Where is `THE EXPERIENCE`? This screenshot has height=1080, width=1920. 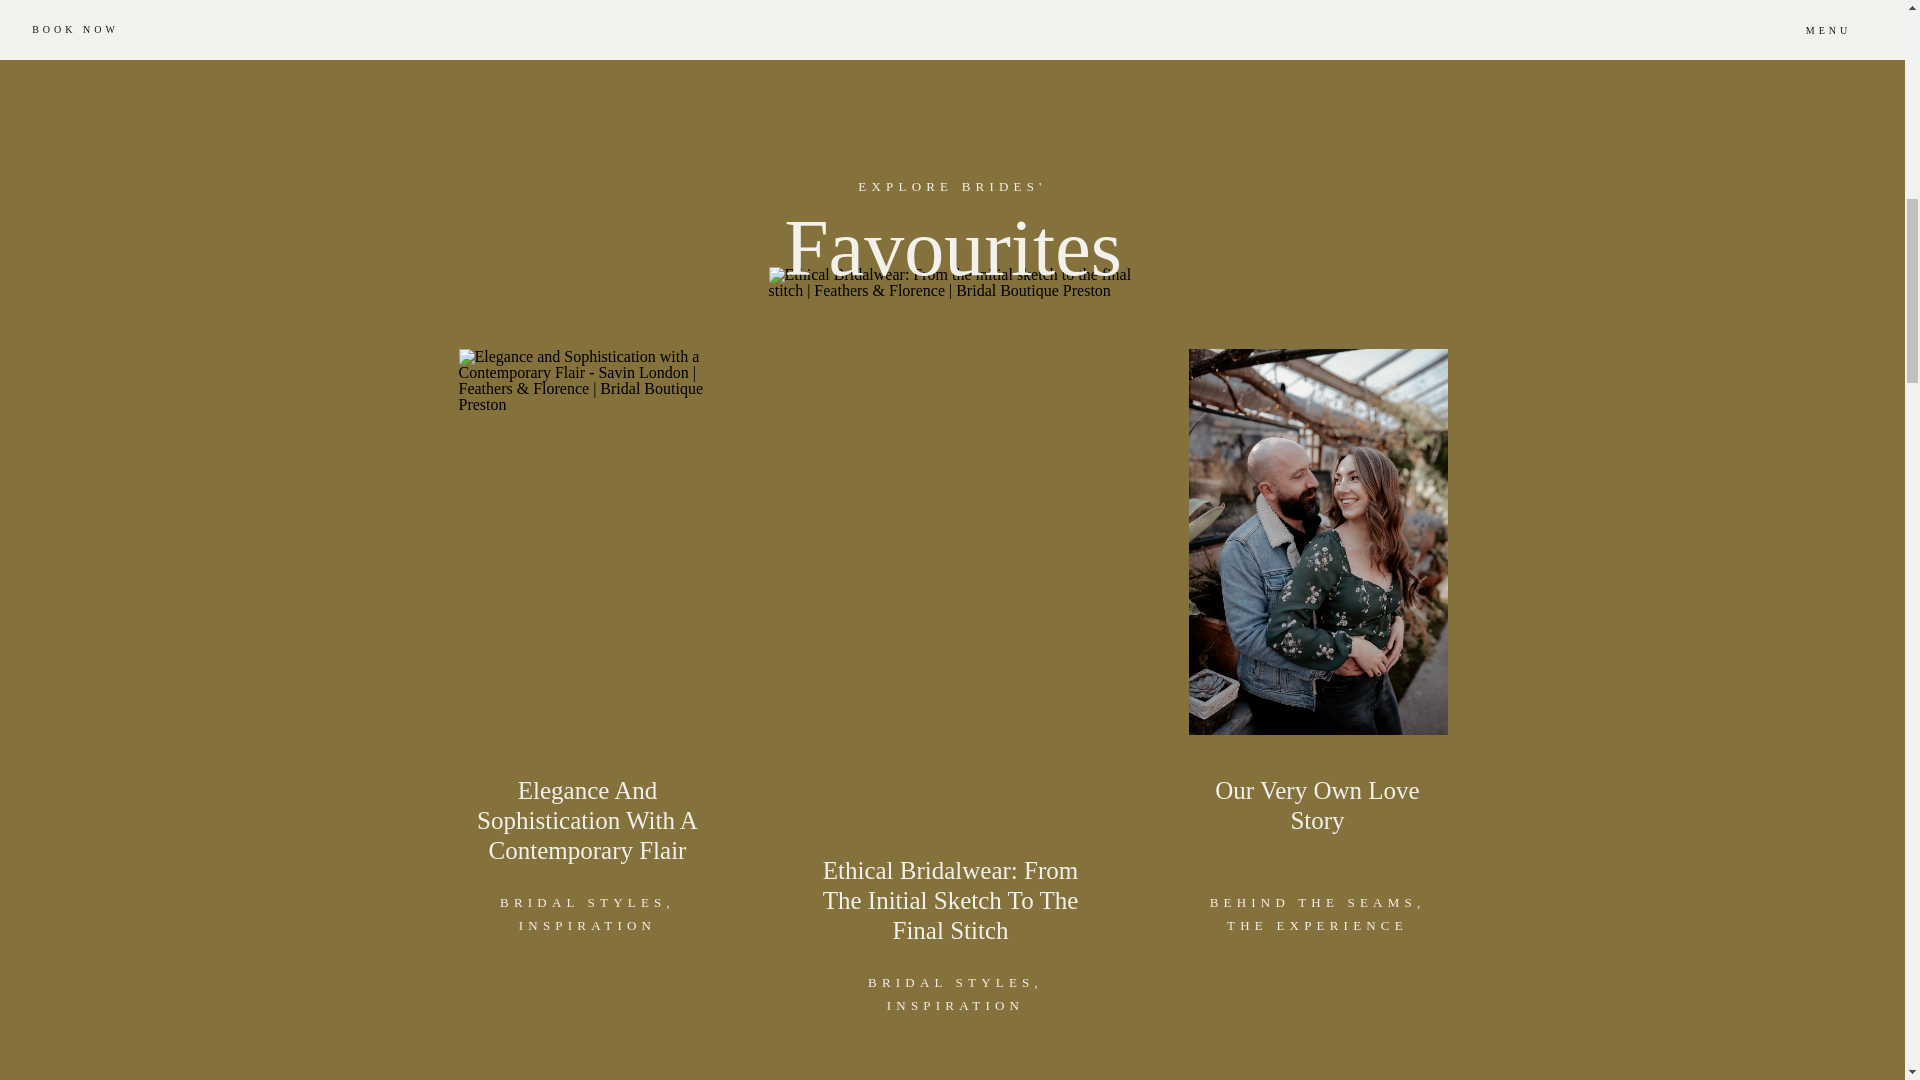 THE EXPERIENCE is located at coordinates (1316, 926).